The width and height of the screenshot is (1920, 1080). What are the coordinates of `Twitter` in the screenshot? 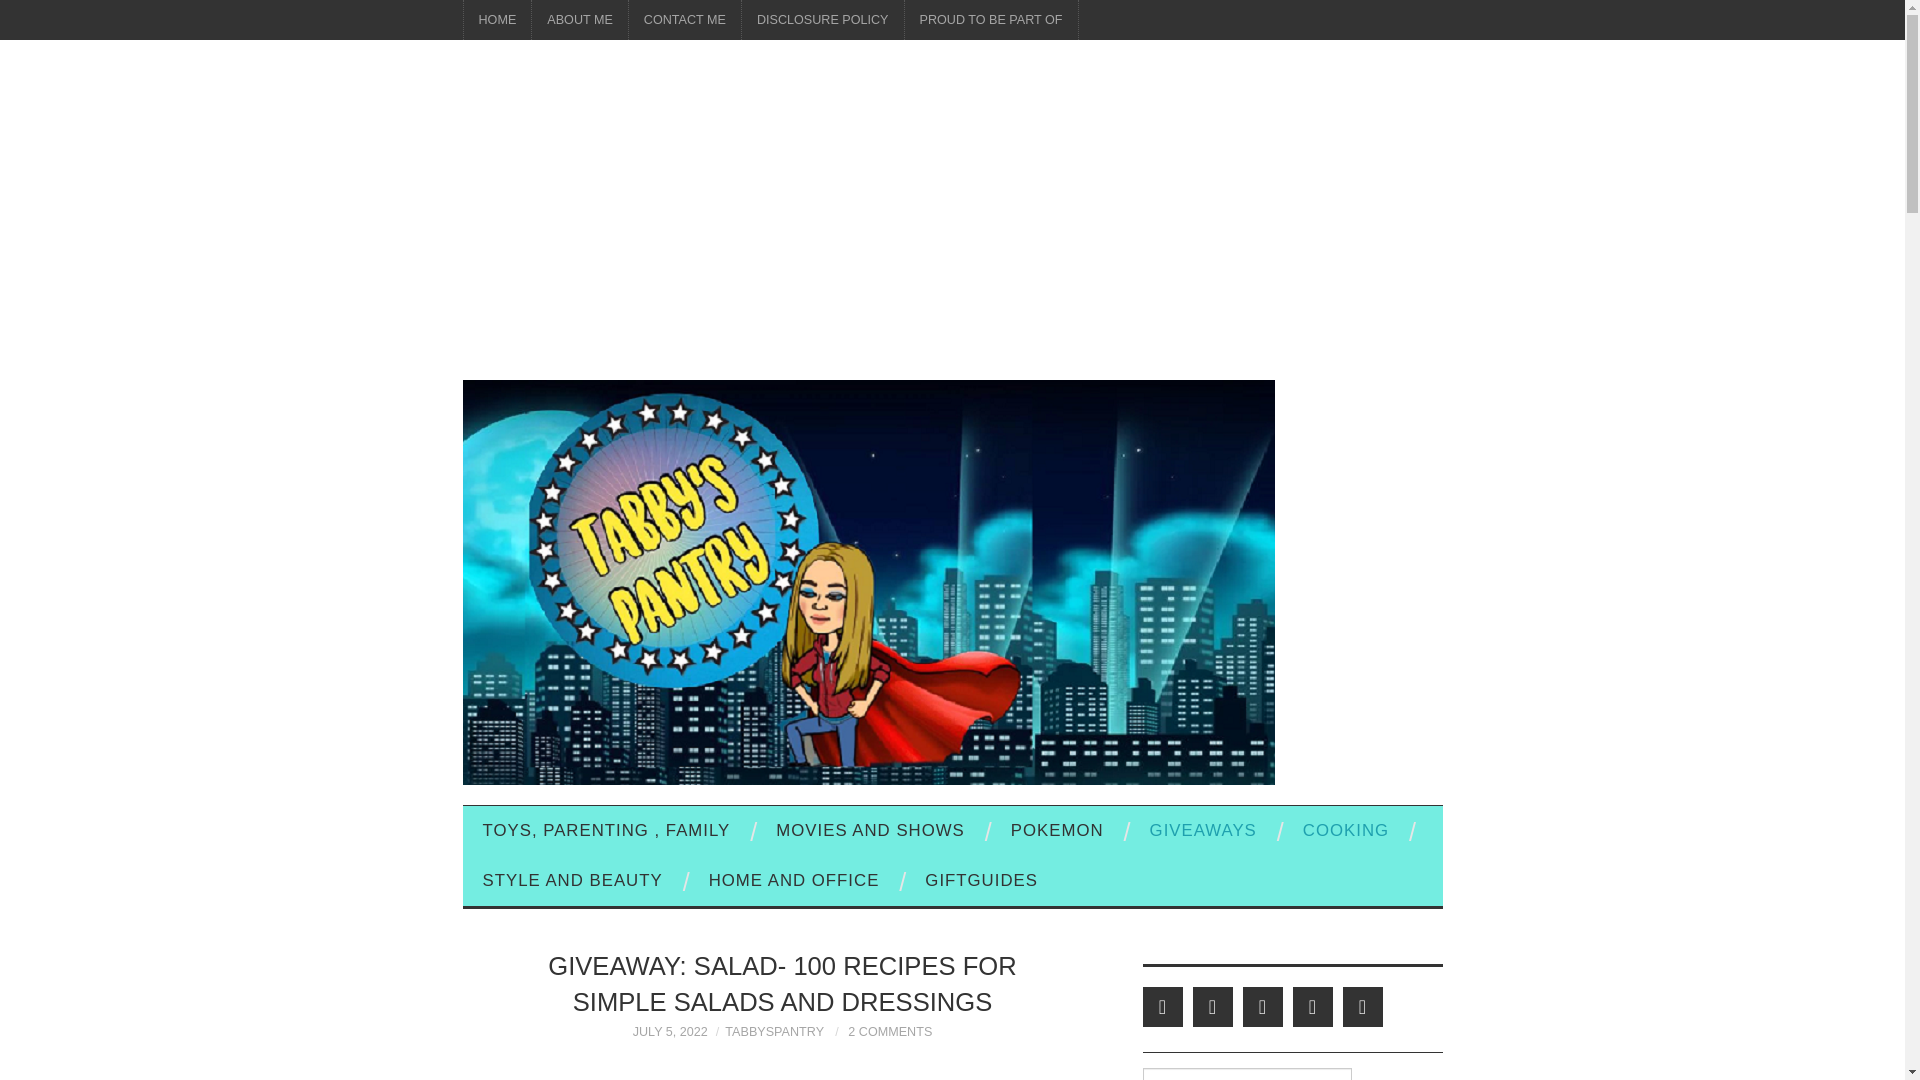 It's located at (1162, 1007).